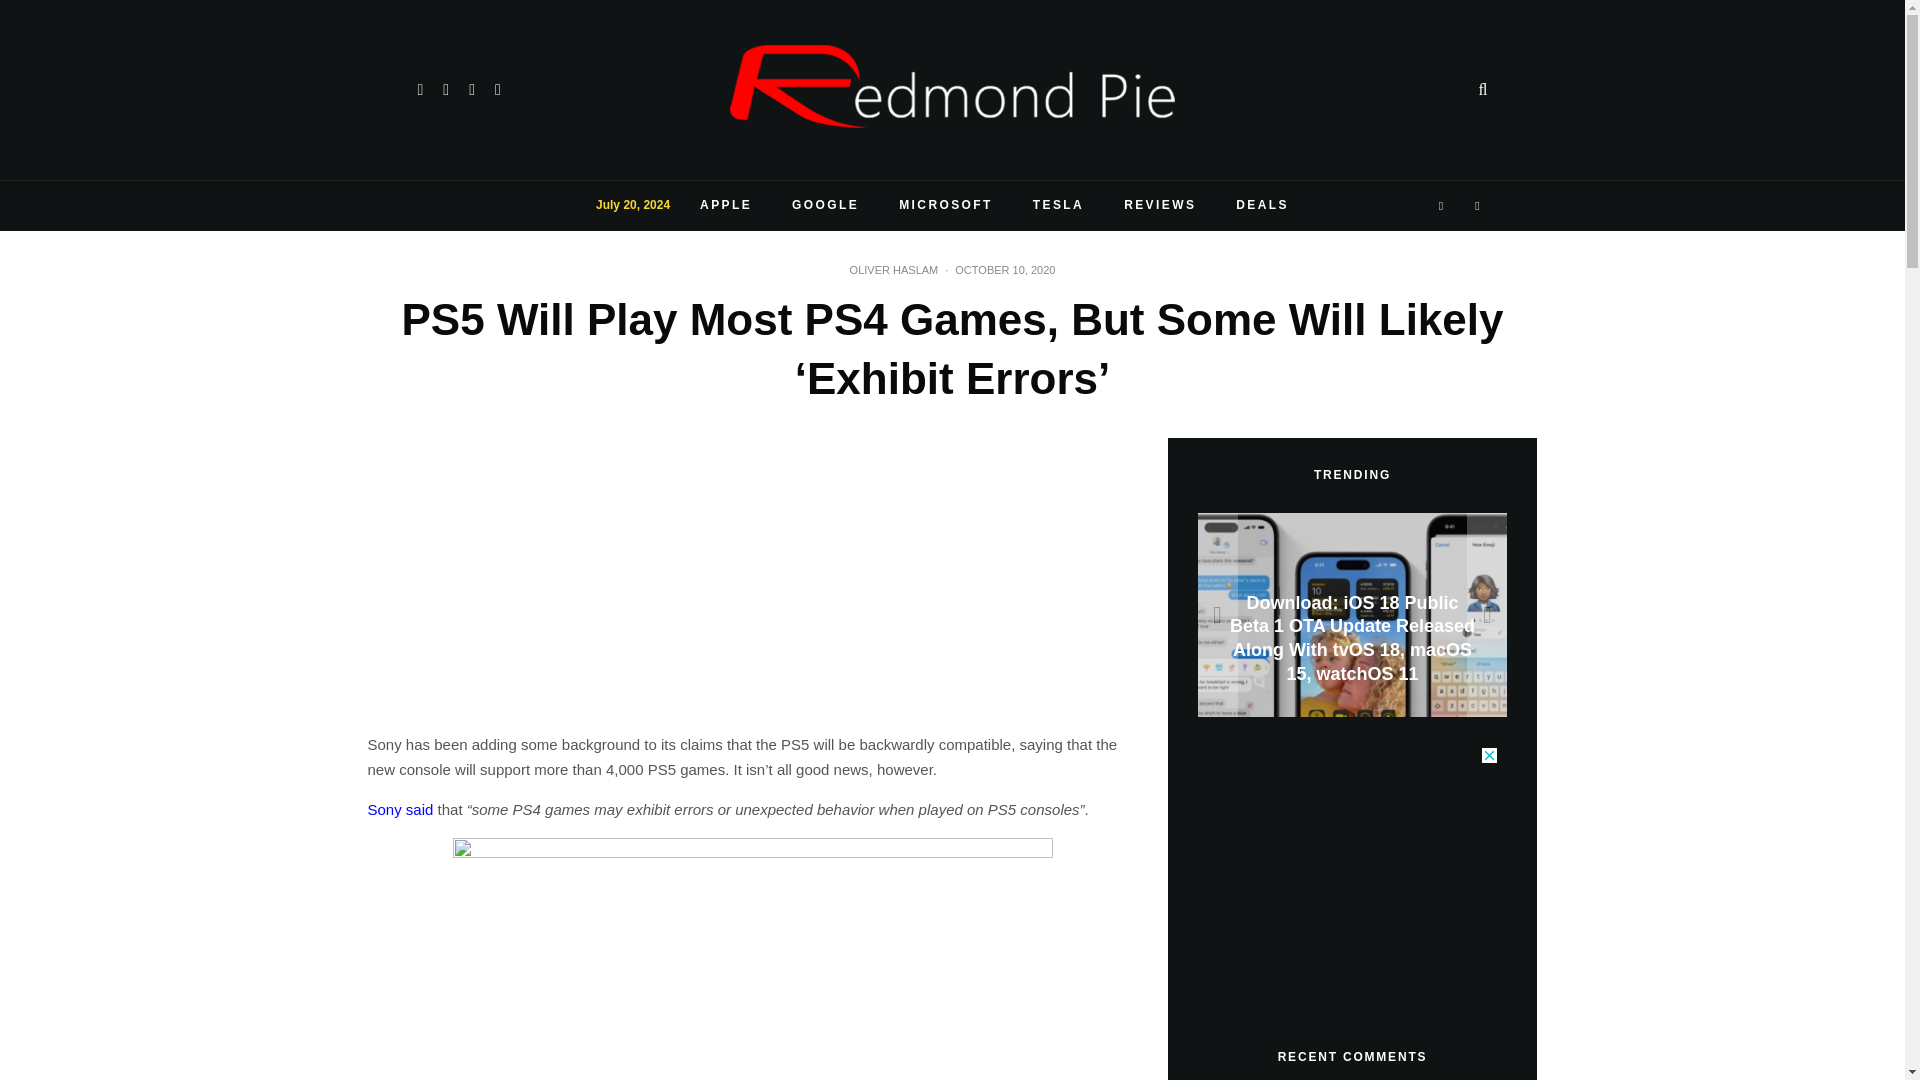 This screenshot has height=1080, width=1920. I want to click on APPLE, so click(725, 206).